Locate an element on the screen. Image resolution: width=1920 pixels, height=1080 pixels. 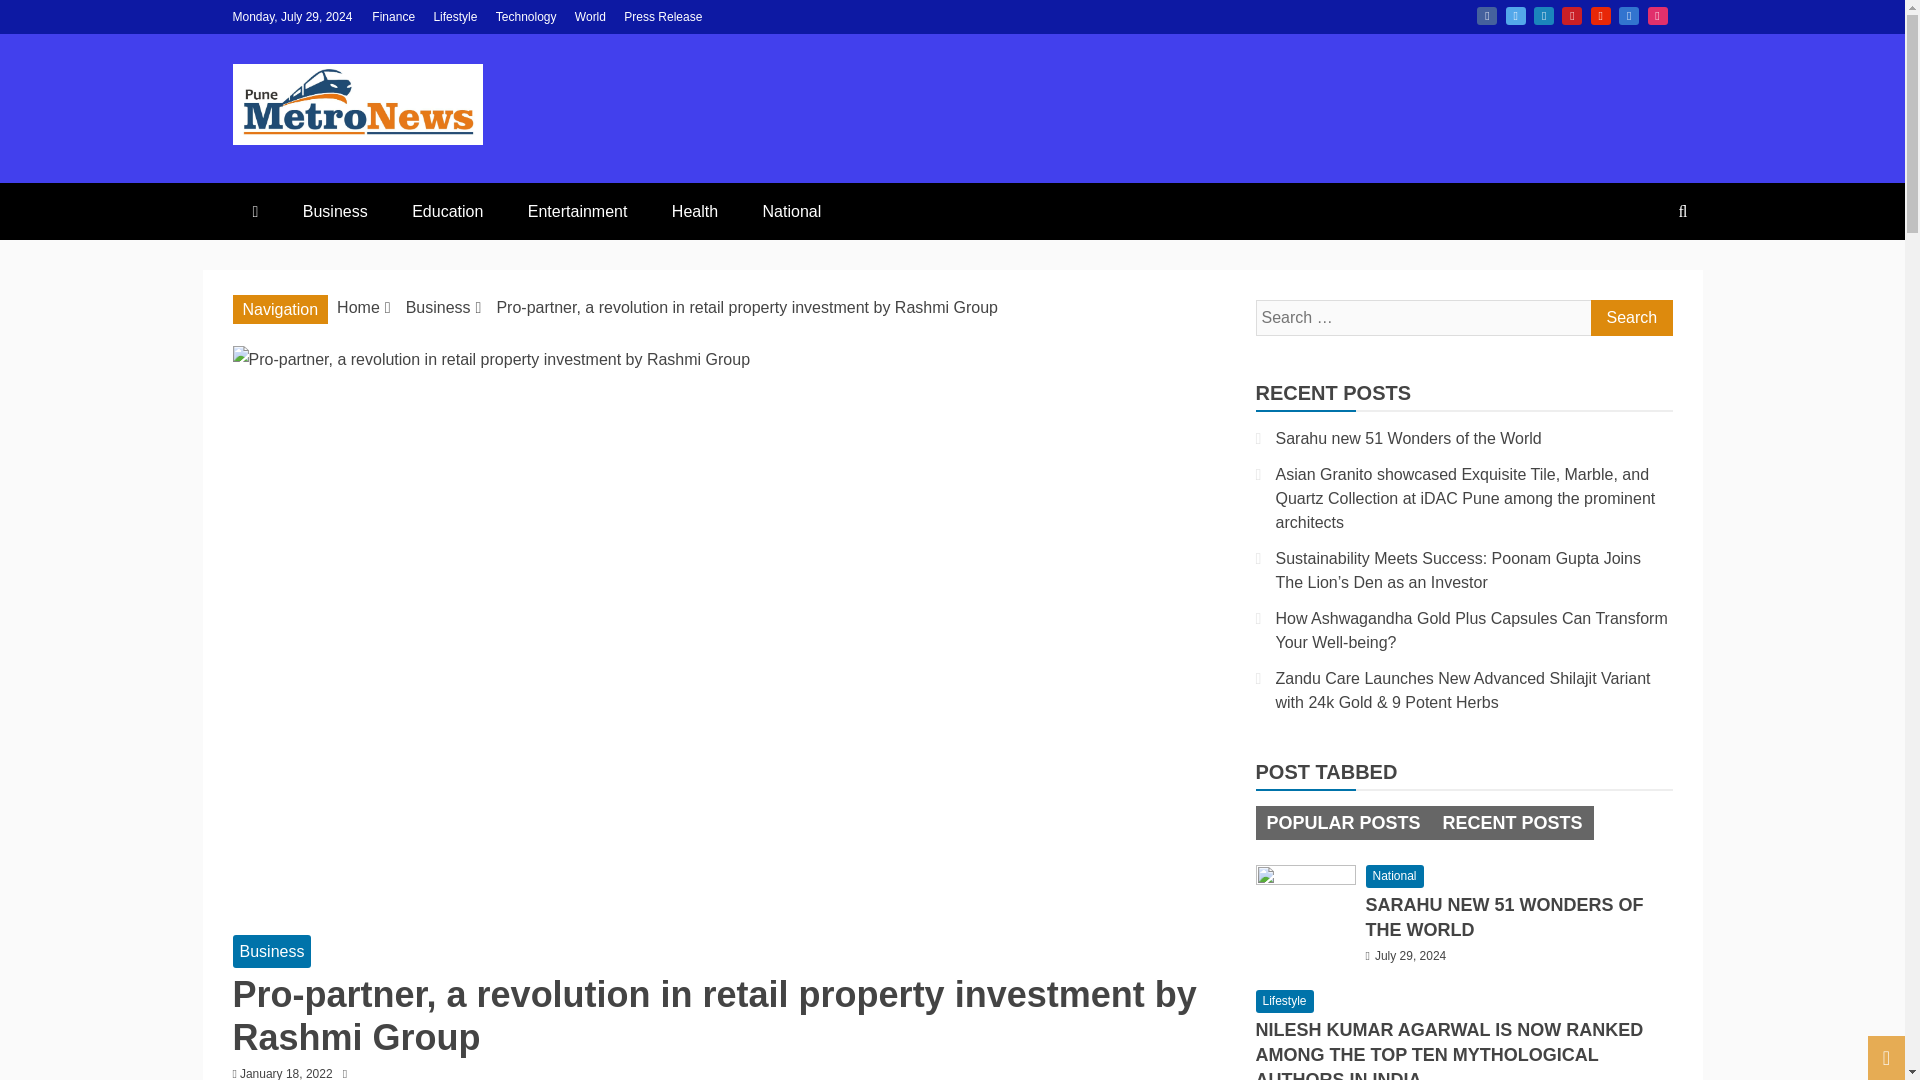
PUNE METRO NEWS is located at coordinates (558, 190).